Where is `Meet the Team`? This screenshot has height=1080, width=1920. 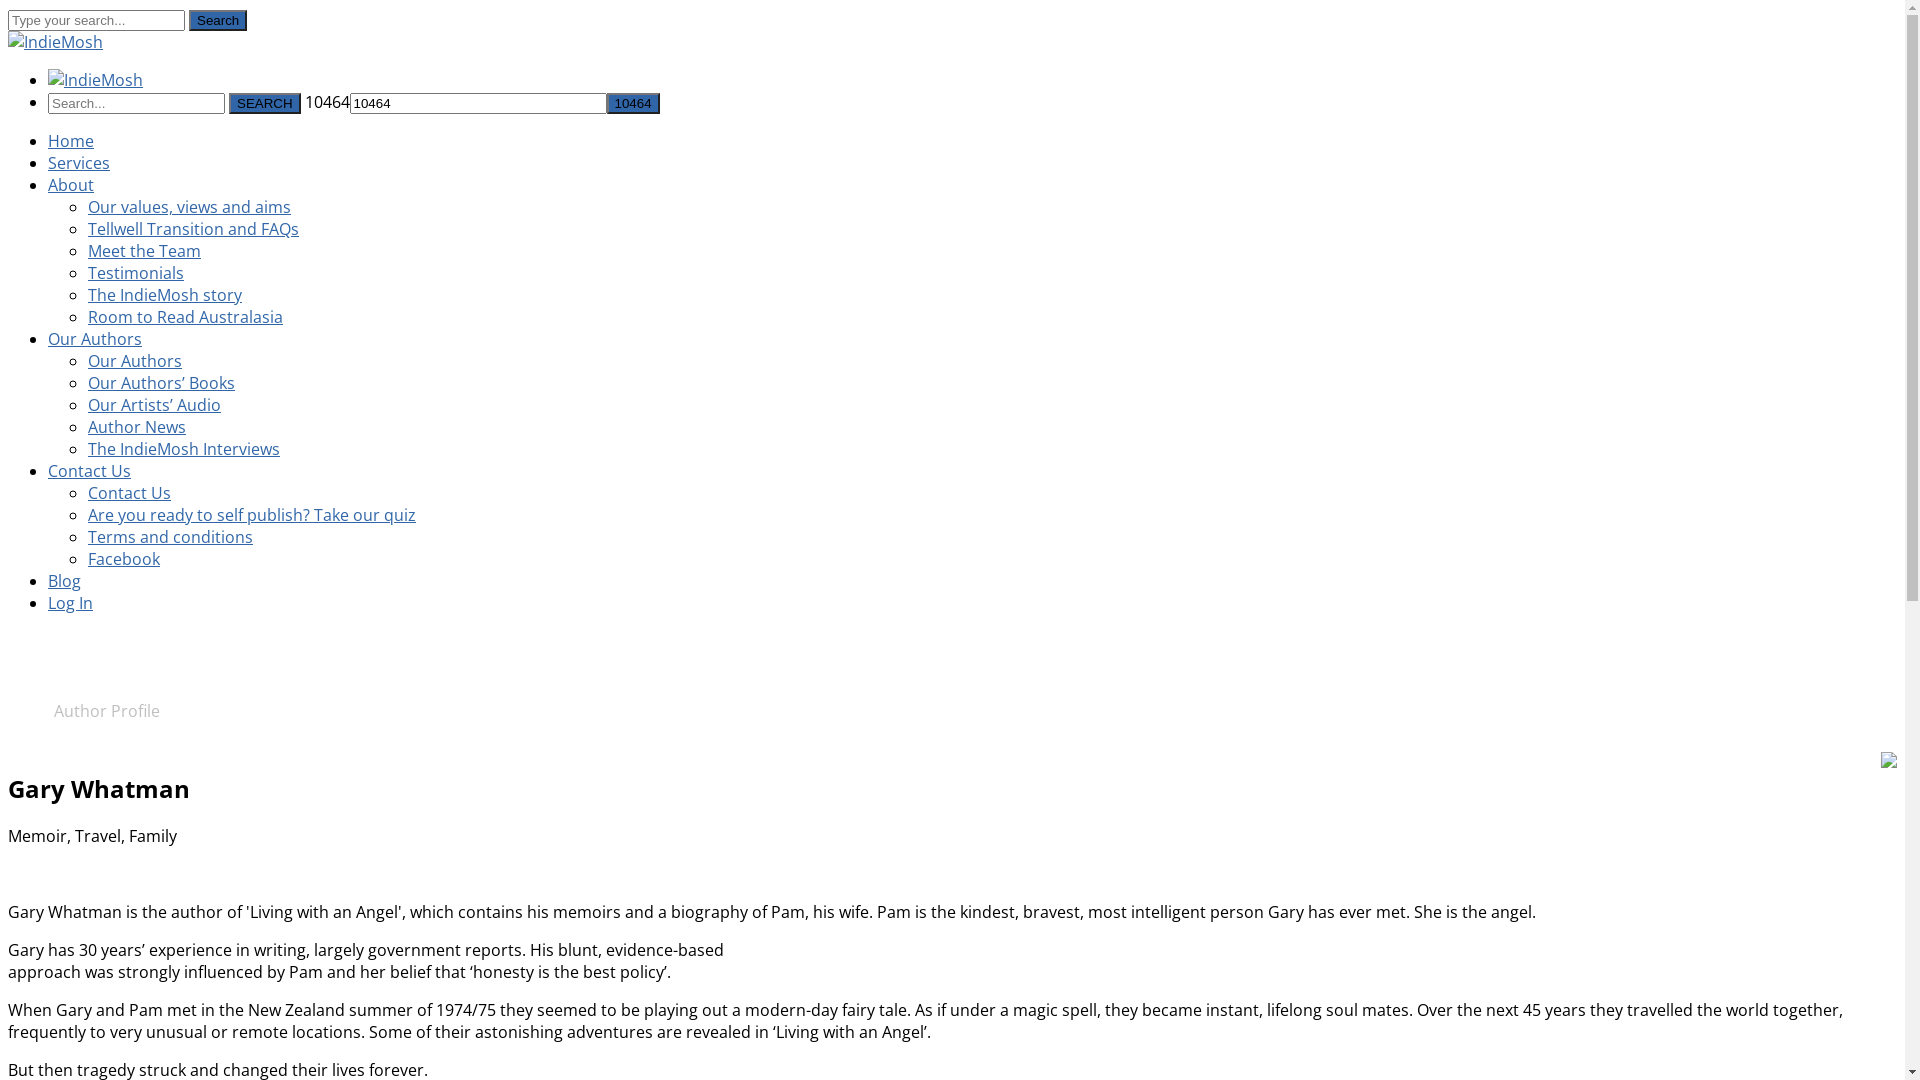
Meet the Team is located at coordinates (144, 251).